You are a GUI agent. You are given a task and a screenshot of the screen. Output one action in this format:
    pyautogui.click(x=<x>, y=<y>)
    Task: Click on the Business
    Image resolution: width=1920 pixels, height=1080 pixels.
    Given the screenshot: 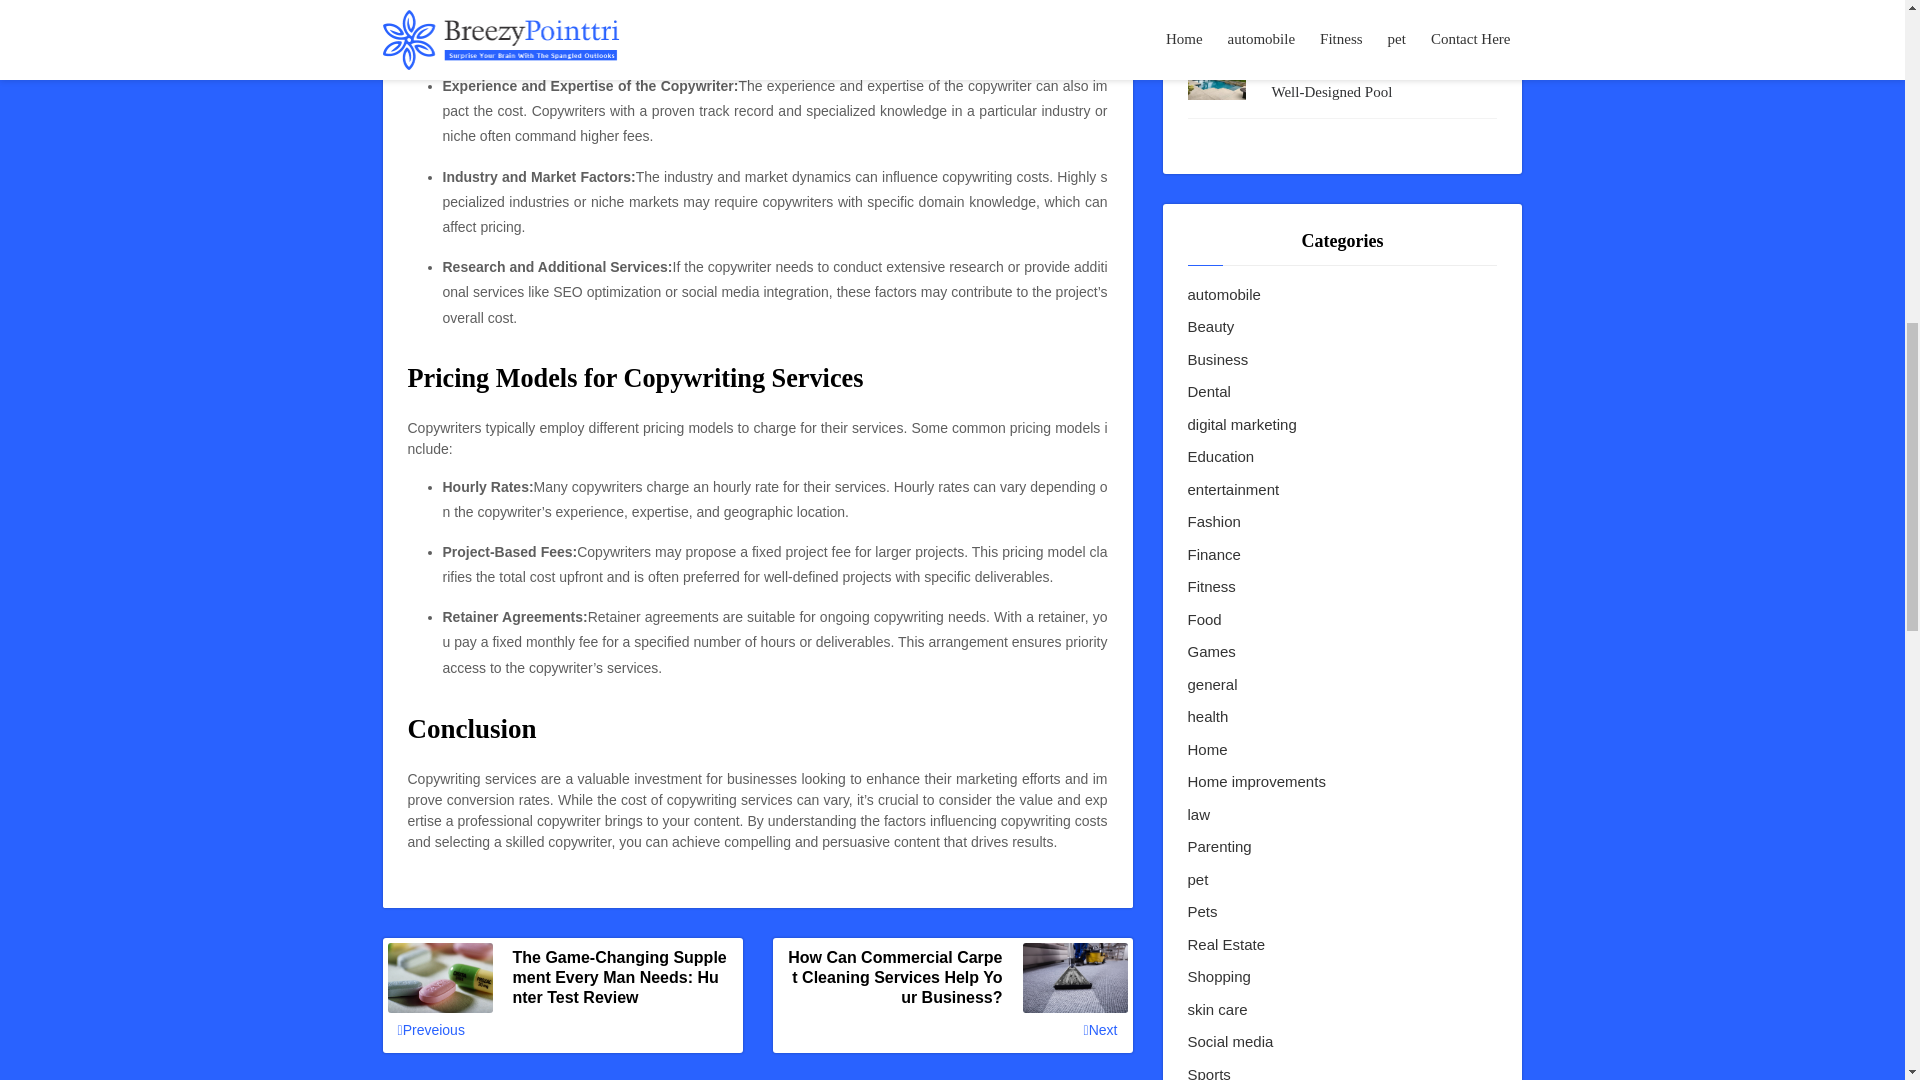 What is the action you would take?
    pyautogui.click(x=1218, y=360)
    